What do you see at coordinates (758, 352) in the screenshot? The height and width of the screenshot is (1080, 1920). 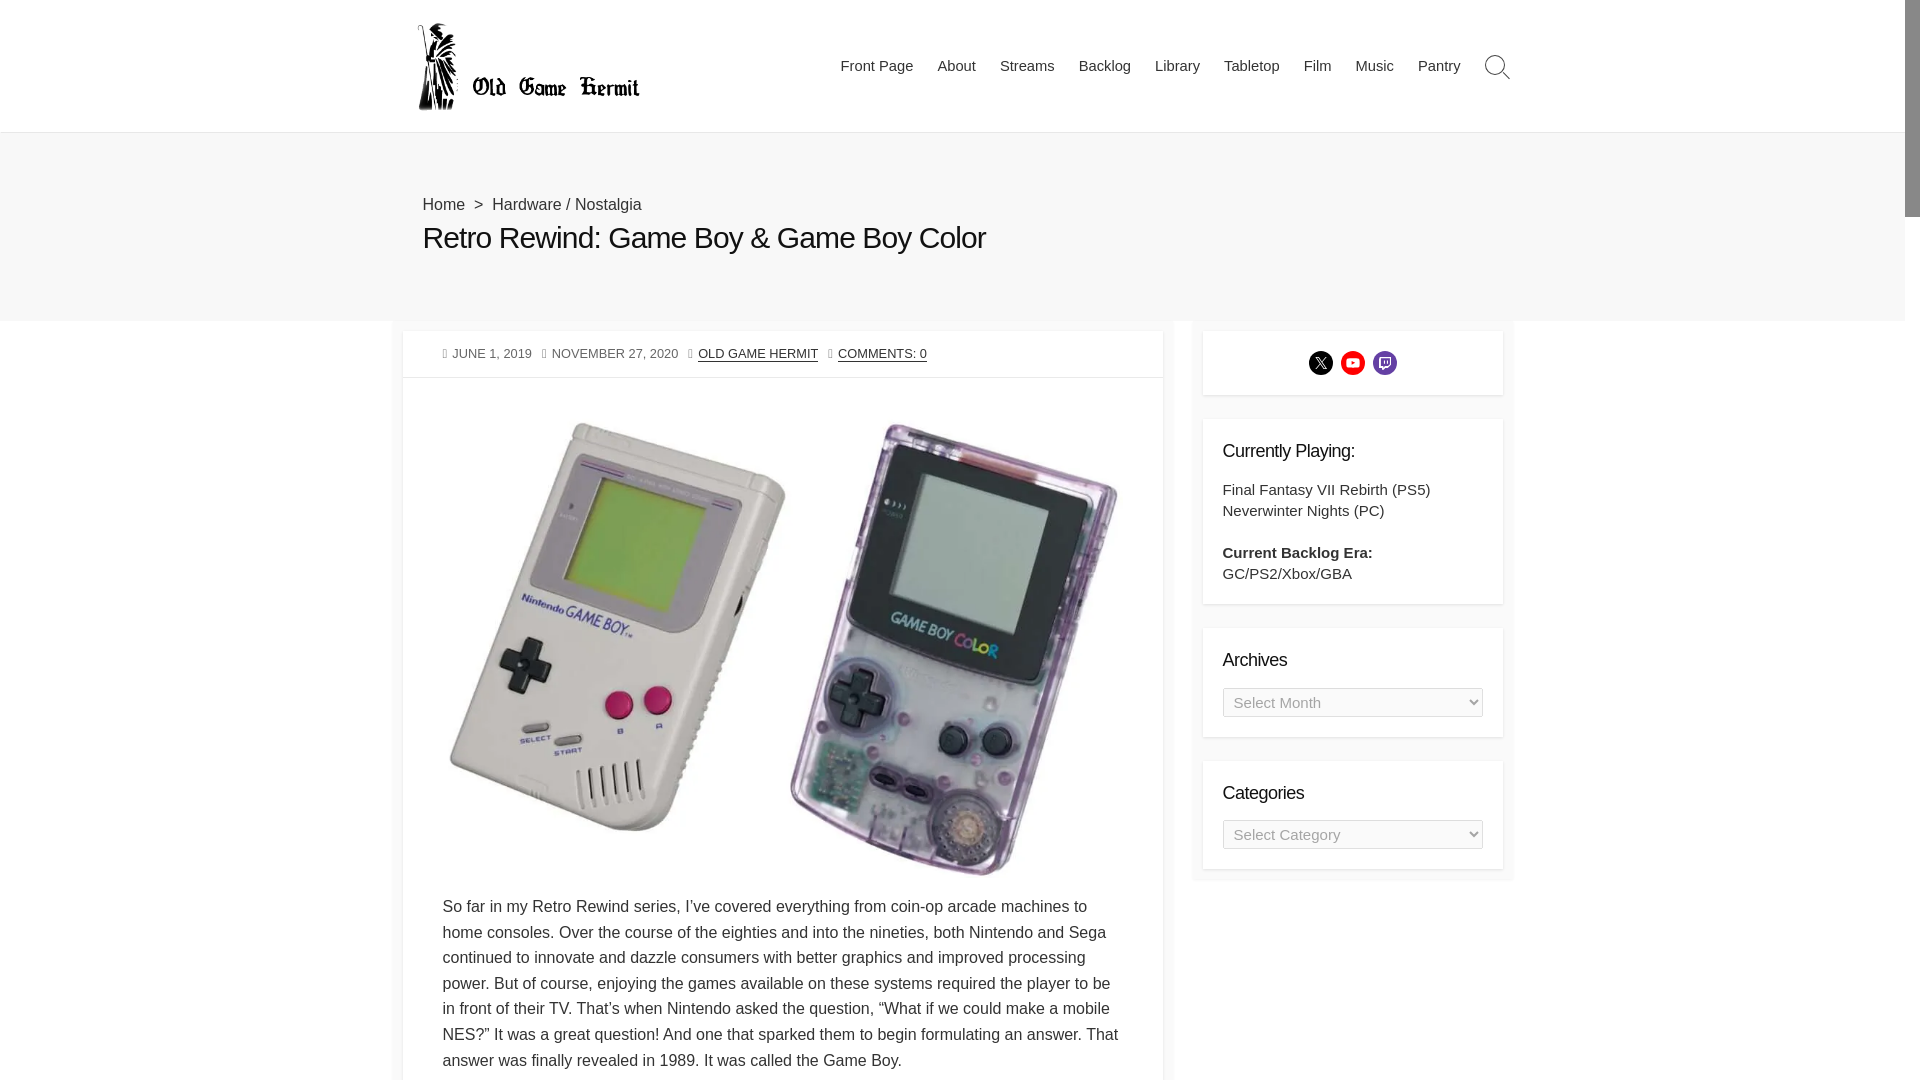 I see `OLD GAME HERMIT` at bounding box center [758, 352].